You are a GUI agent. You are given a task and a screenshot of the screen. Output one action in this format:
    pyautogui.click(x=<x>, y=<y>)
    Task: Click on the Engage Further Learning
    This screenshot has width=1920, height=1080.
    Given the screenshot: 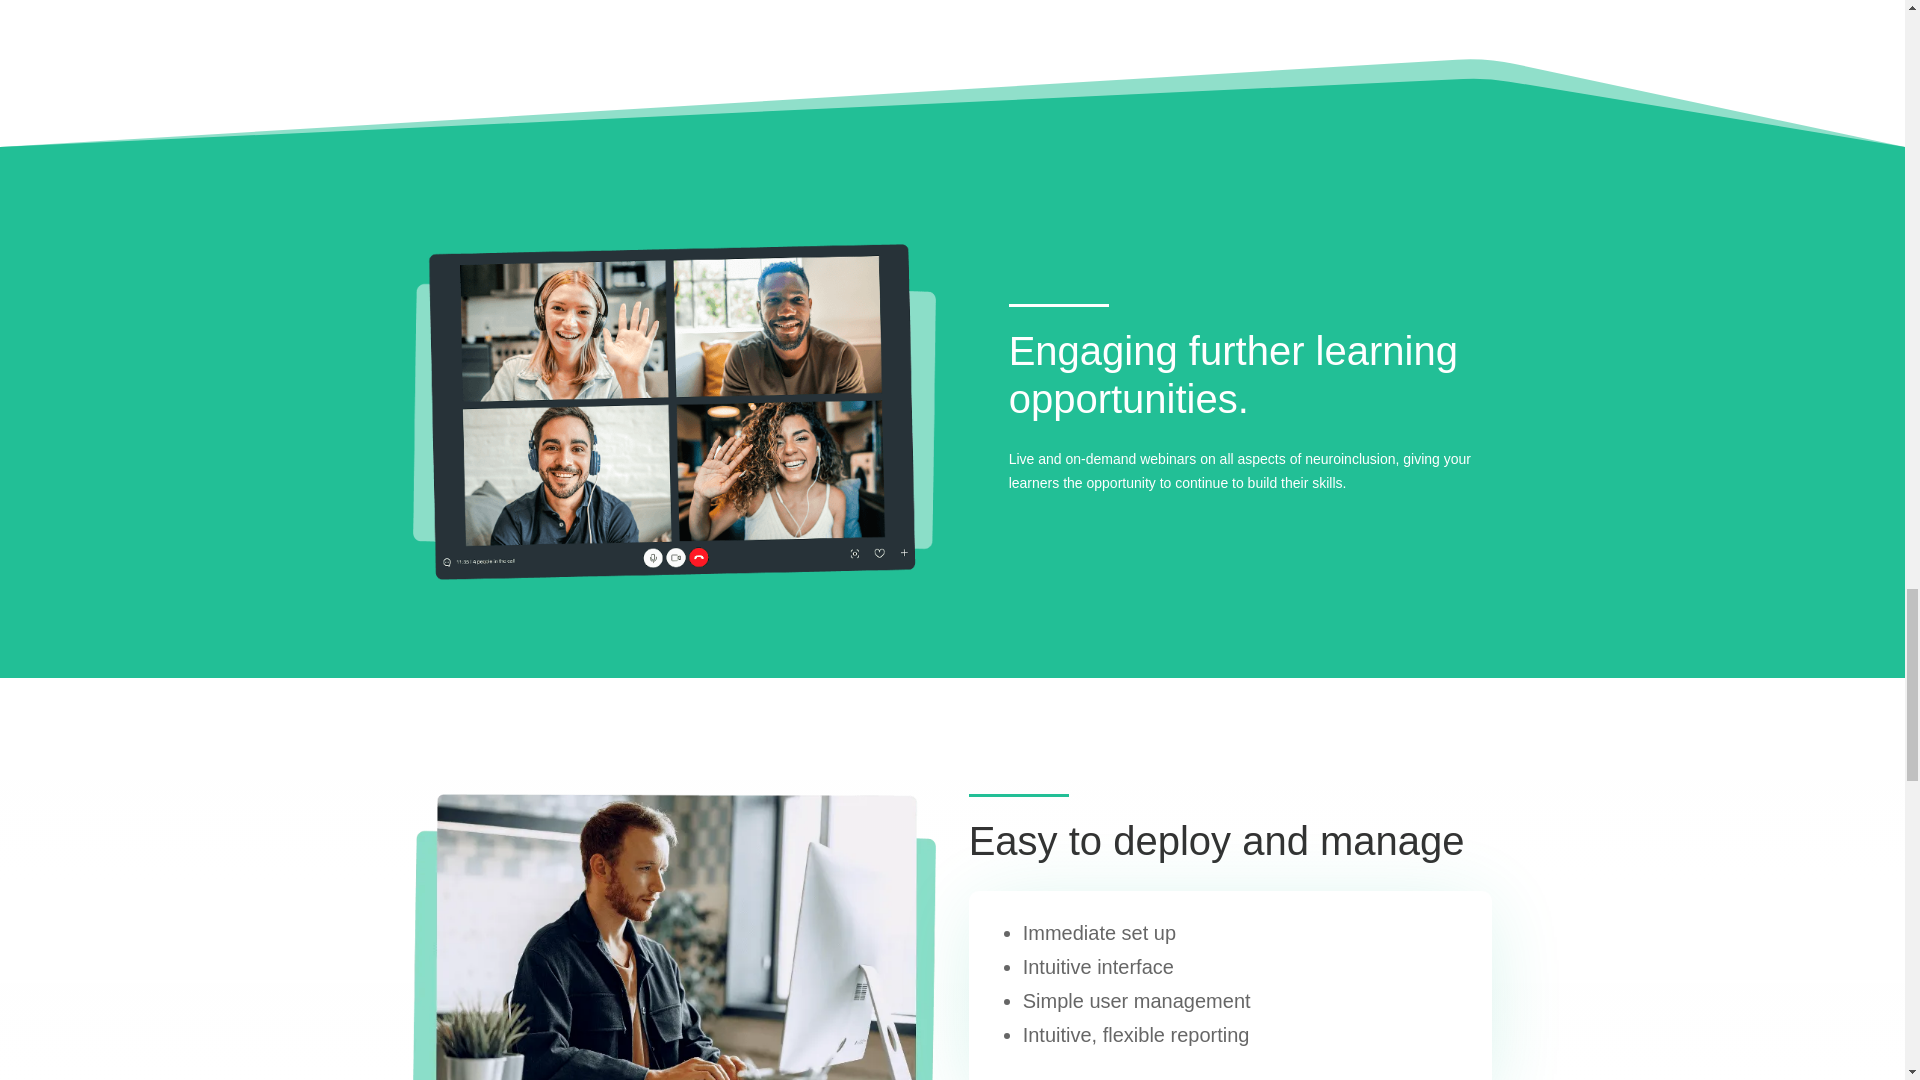 What is the action you would take?
    pyautogui.click(x=674, y=412)
    